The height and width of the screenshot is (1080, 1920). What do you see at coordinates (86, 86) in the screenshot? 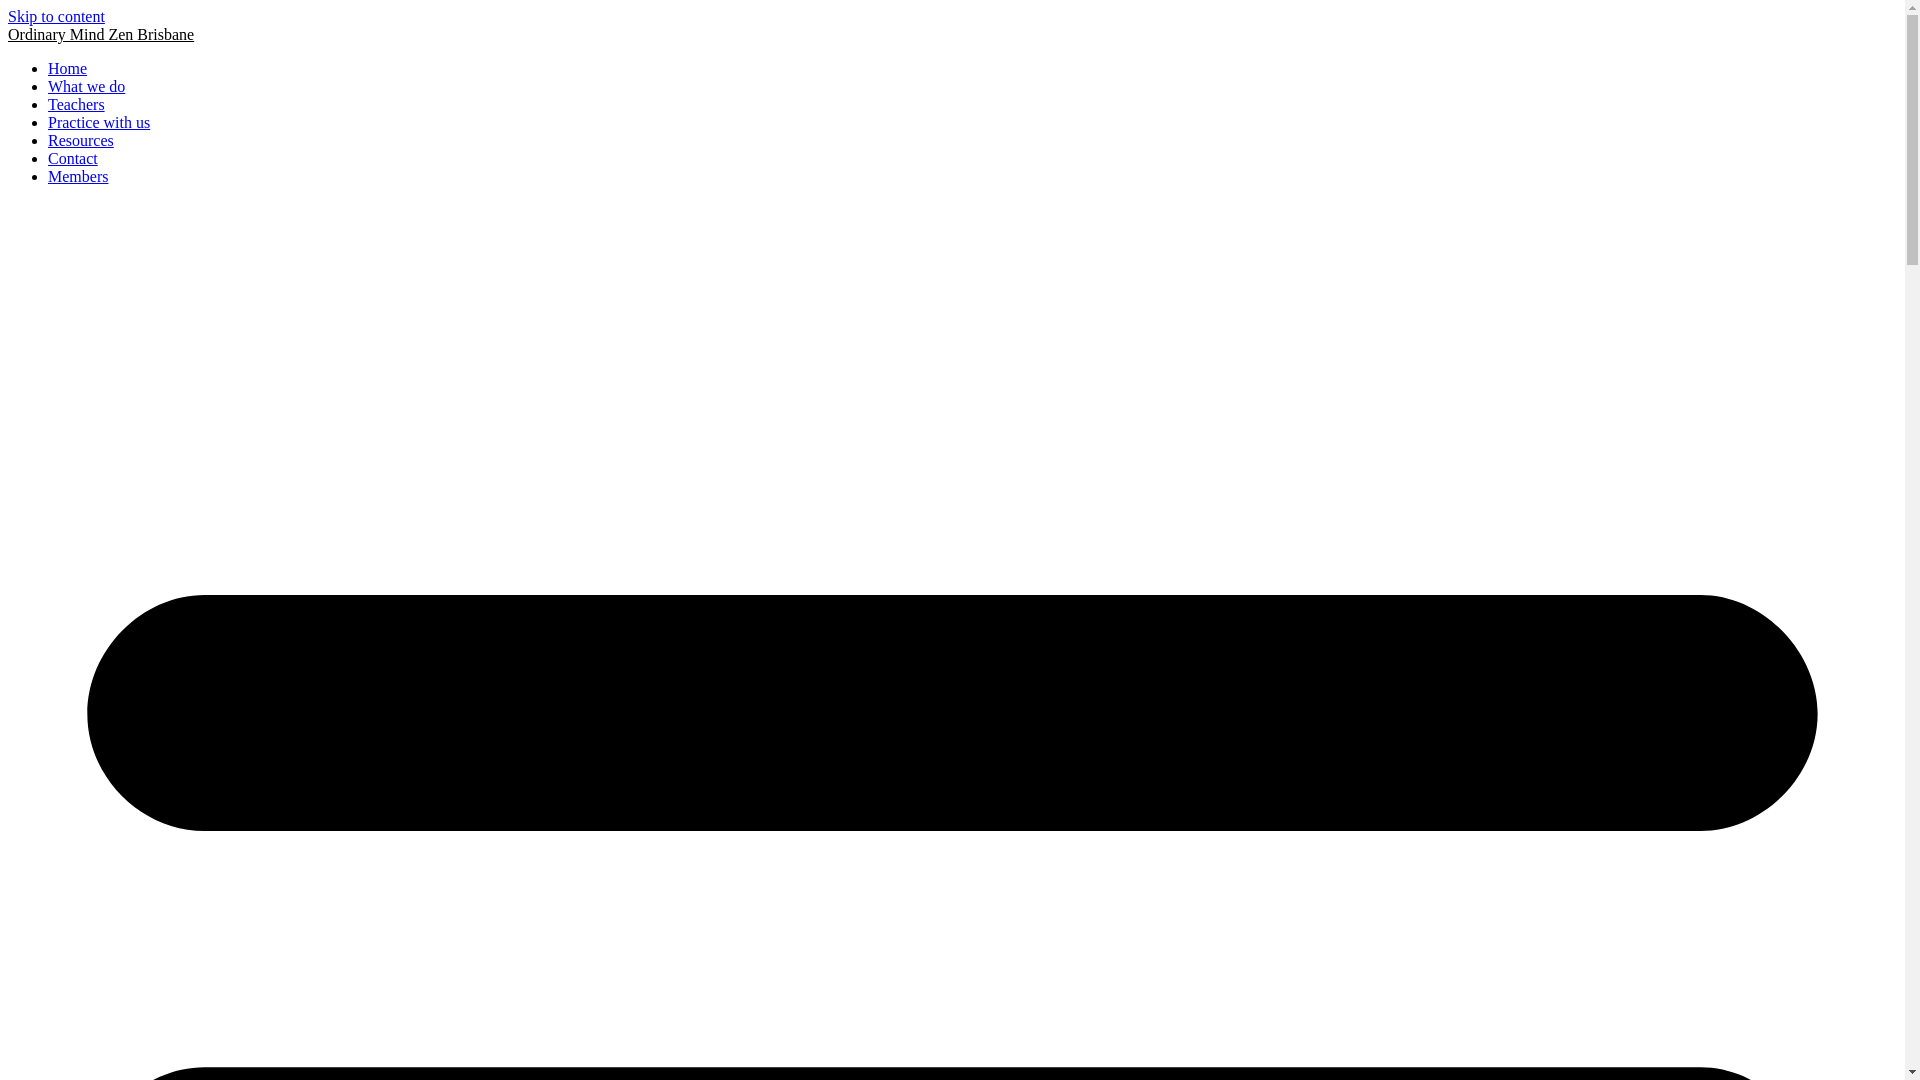
I see `What we do` at bounding box center [86, 86].